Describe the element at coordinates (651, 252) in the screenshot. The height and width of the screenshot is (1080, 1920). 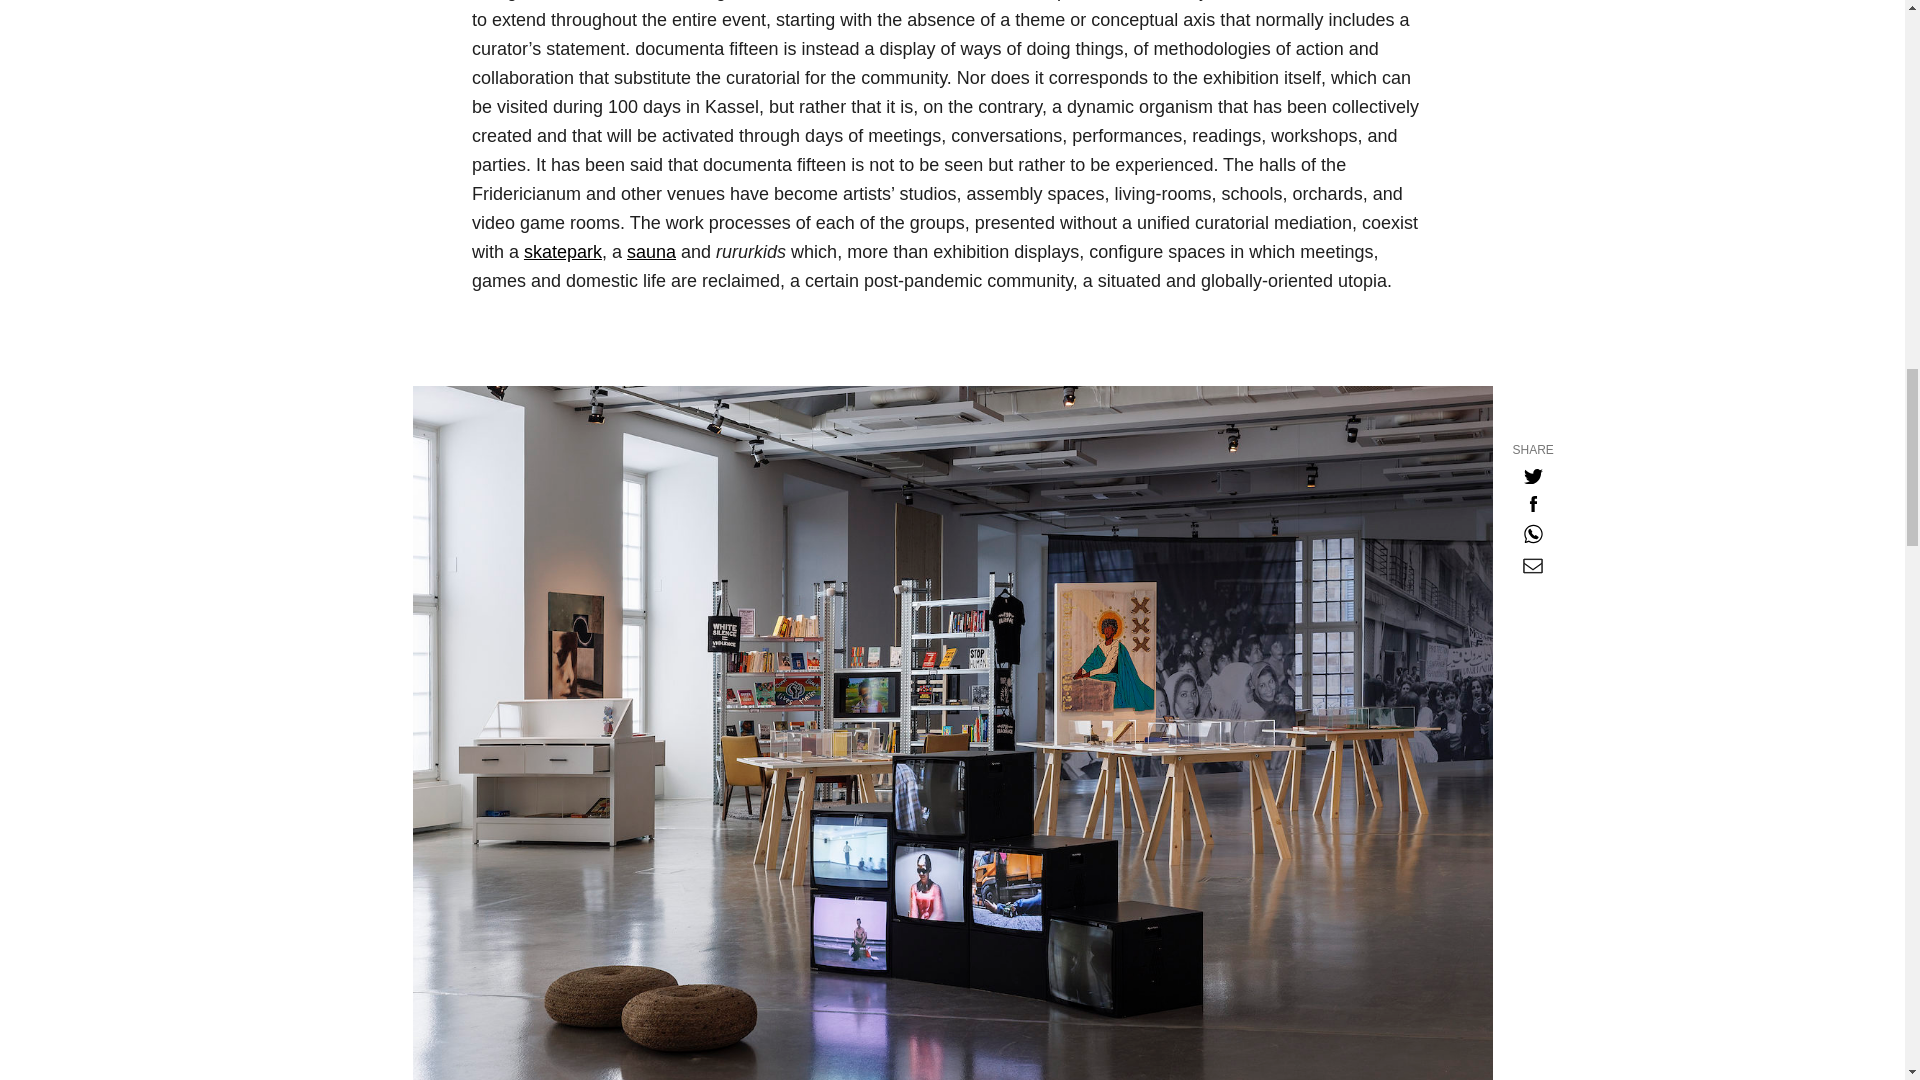
I see `sauna` at that location.